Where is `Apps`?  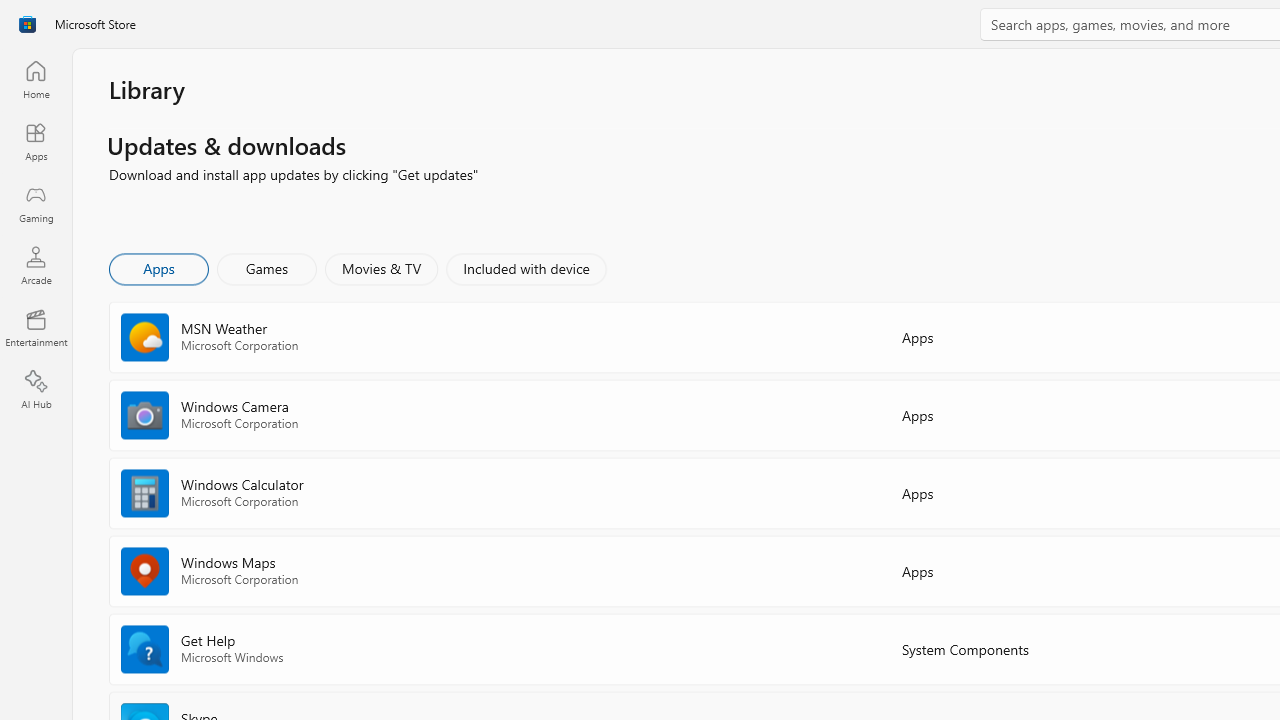
Apps is located at coordinates (158, 268).